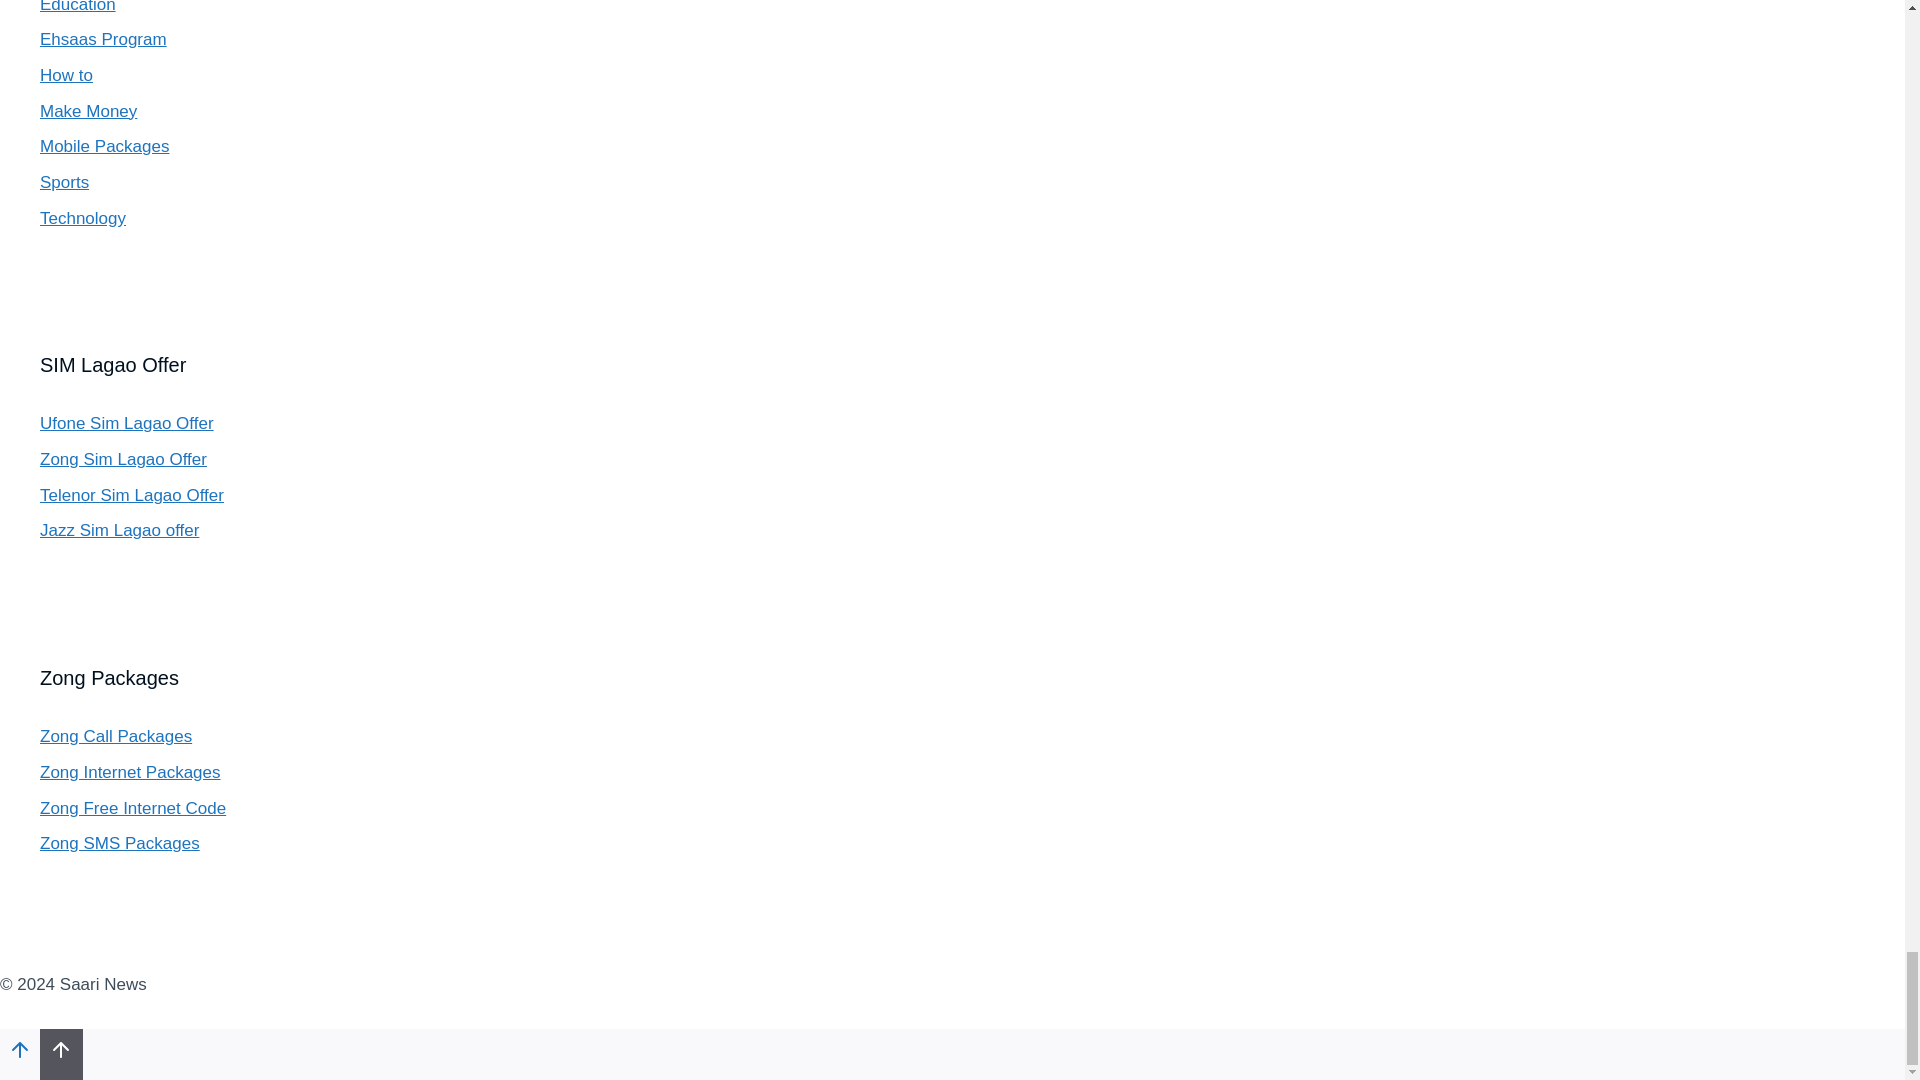 Image resolution: width=1920 pixels, height=1080 pixels. Describe the element at coordinates (60, 1049) in the screenshot. I see `Scroll to top` at that location.